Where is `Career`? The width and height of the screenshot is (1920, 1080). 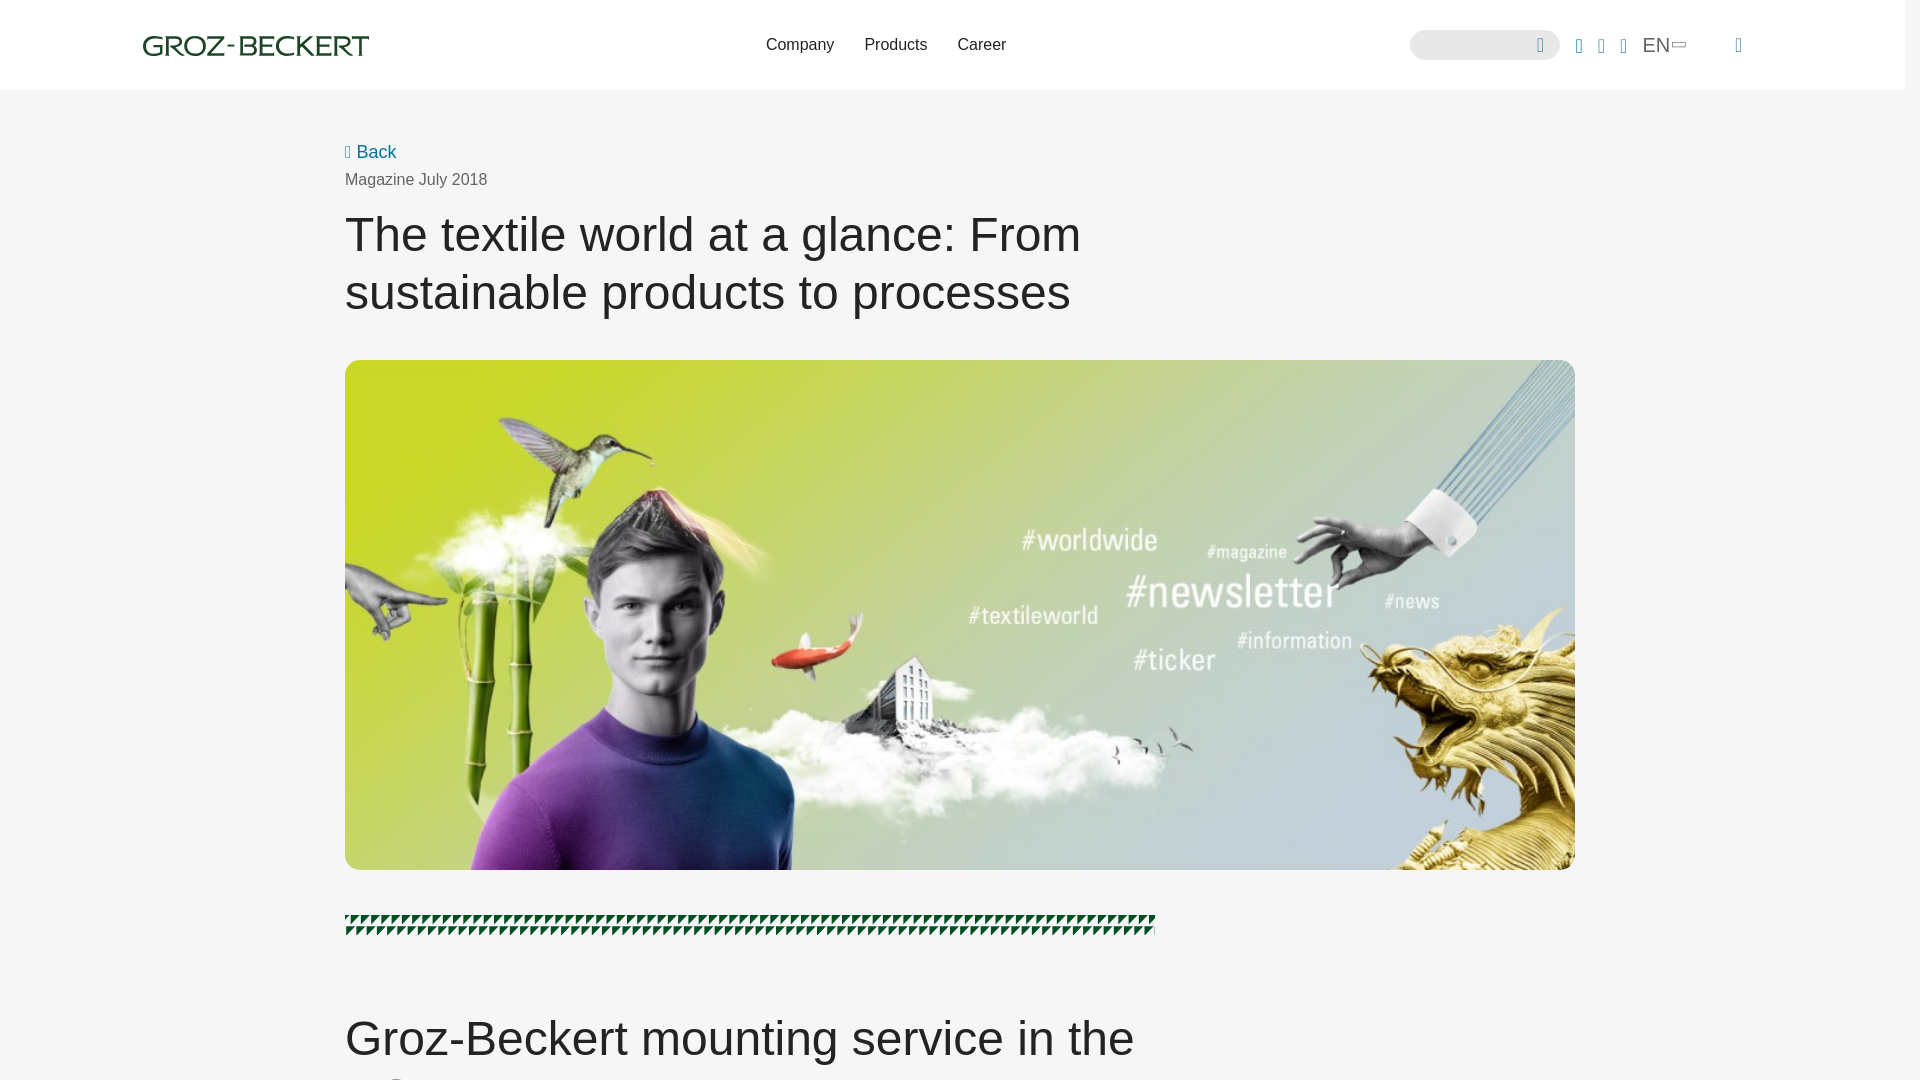 Career is located at coordinates (982, 45).